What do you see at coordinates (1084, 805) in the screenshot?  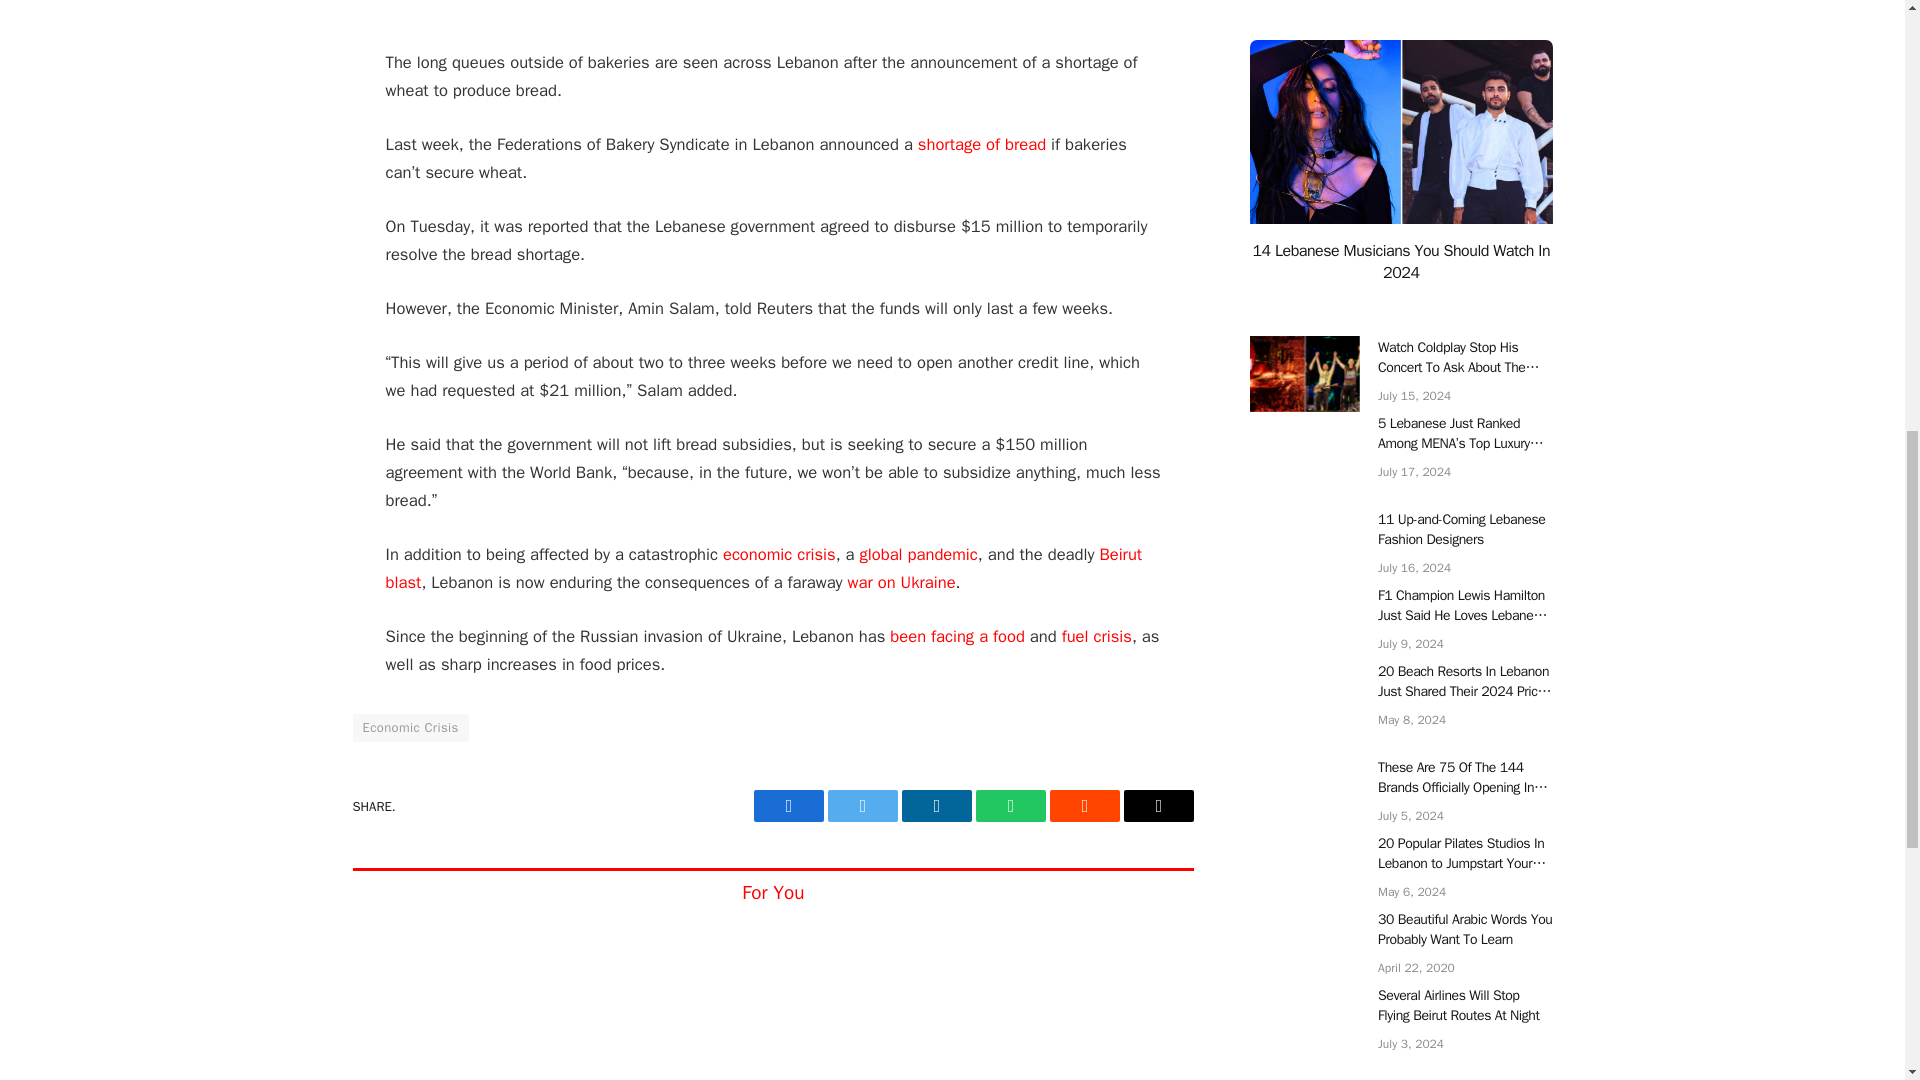 I see `Share on Reddit` at bounding box center [1084, 805].